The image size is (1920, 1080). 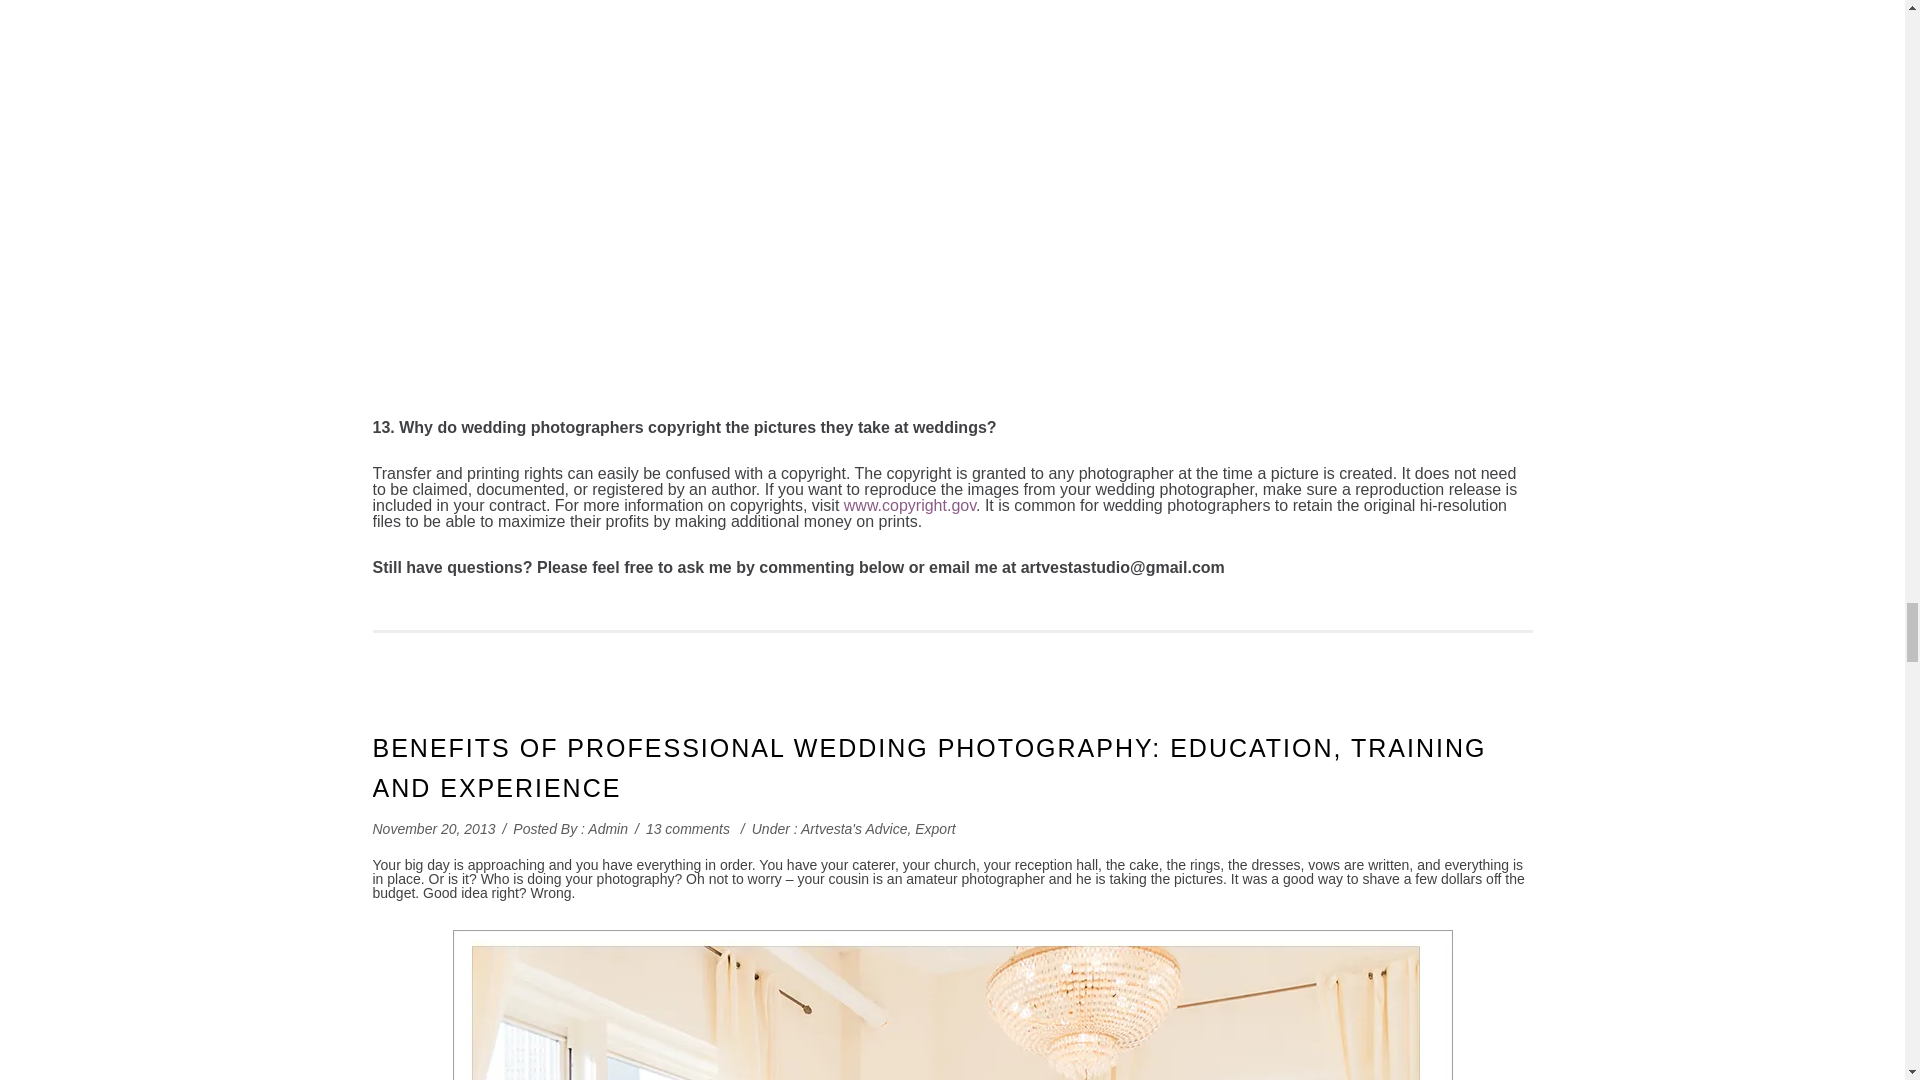 I want to click on www.copyright.gov, so click(x=910, y=505).